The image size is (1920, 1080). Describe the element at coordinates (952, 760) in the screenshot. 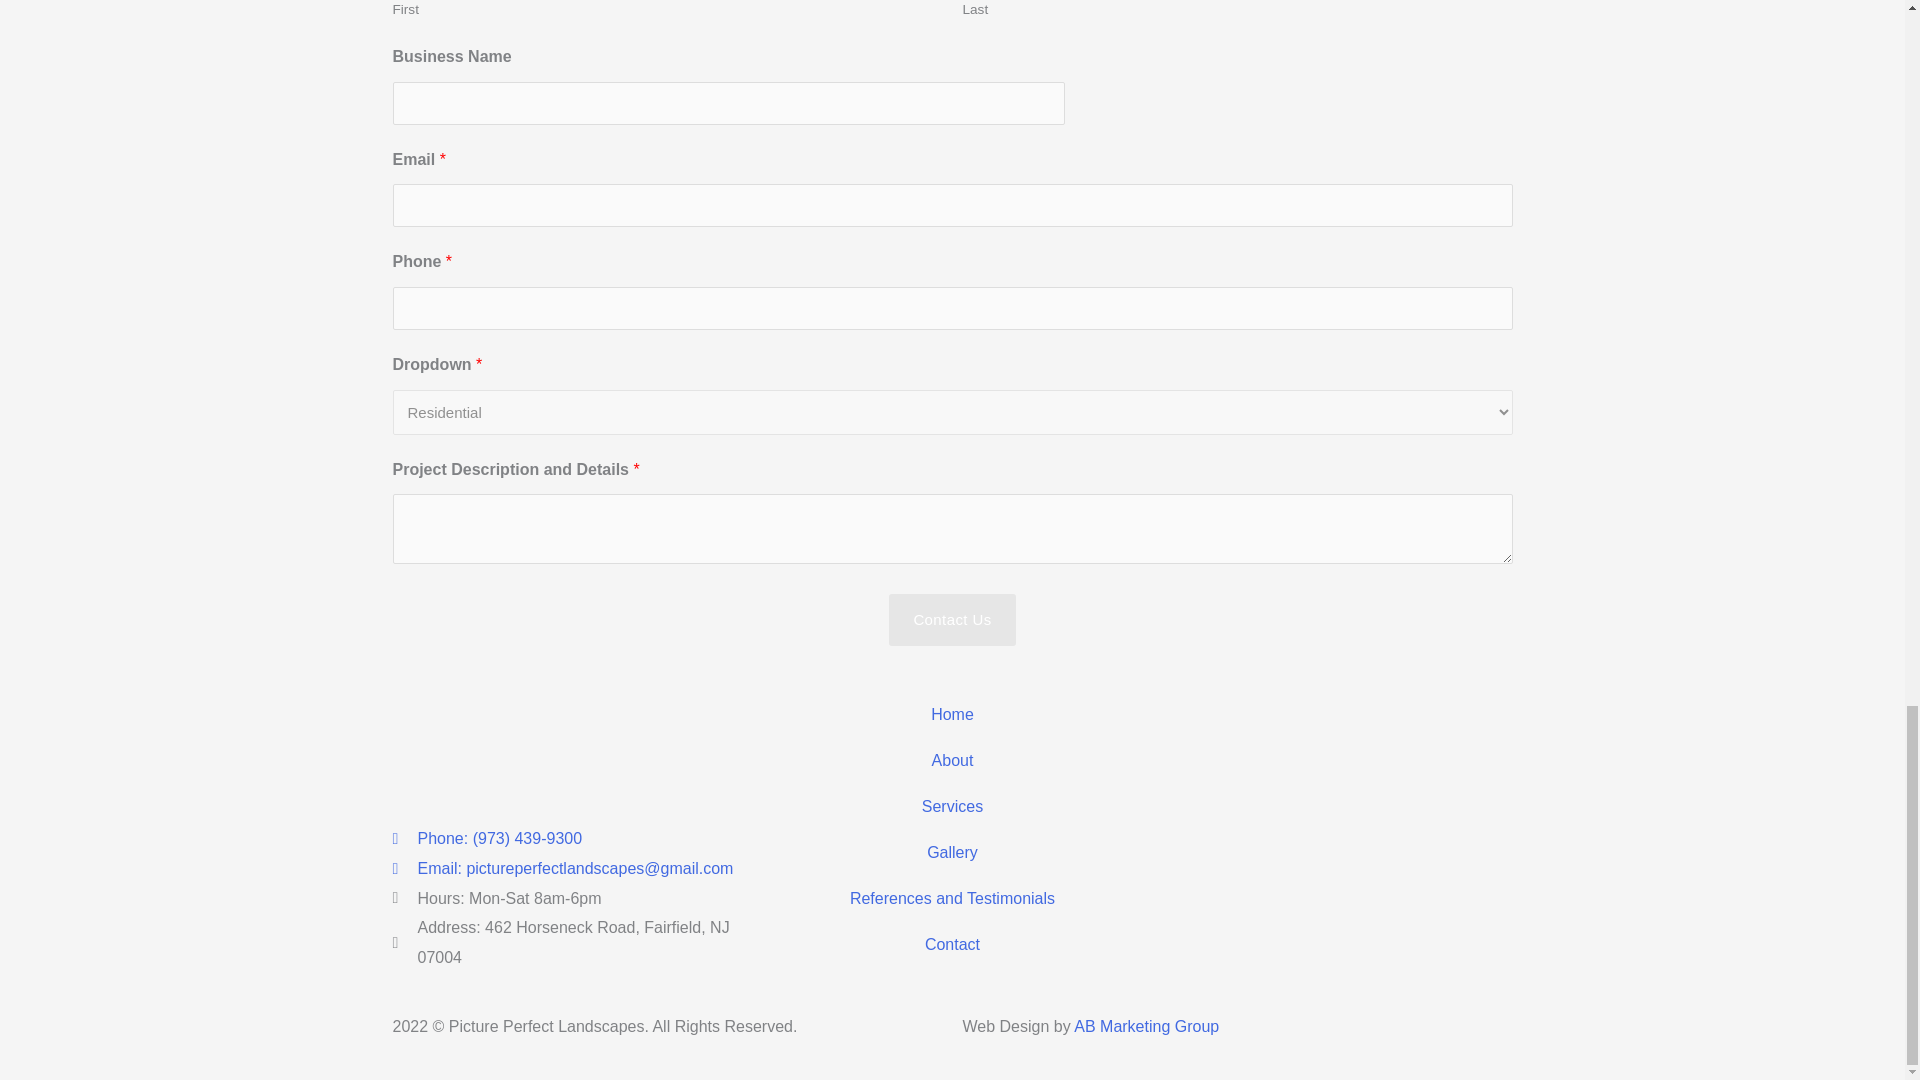

I see `About` at that location.